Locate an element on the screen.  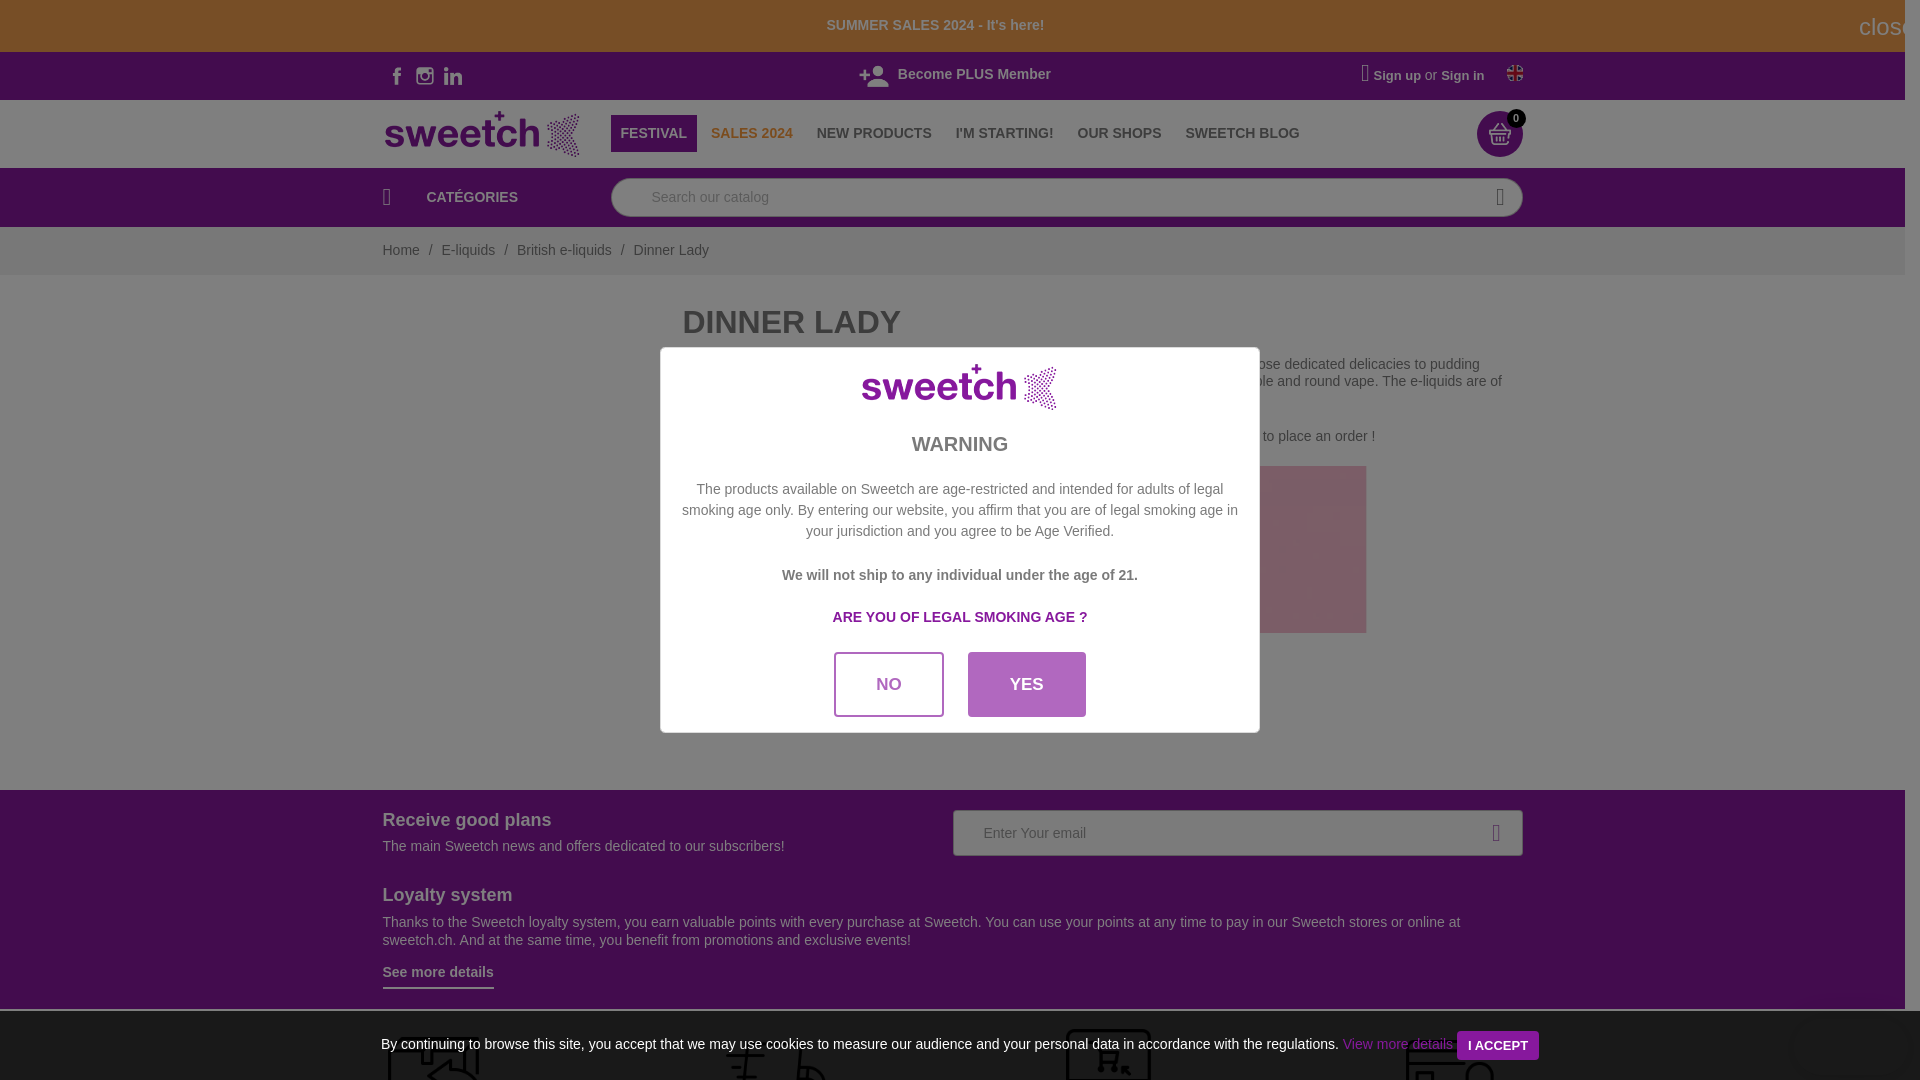
Become PLUS Member is located at coordinates (952, 74).